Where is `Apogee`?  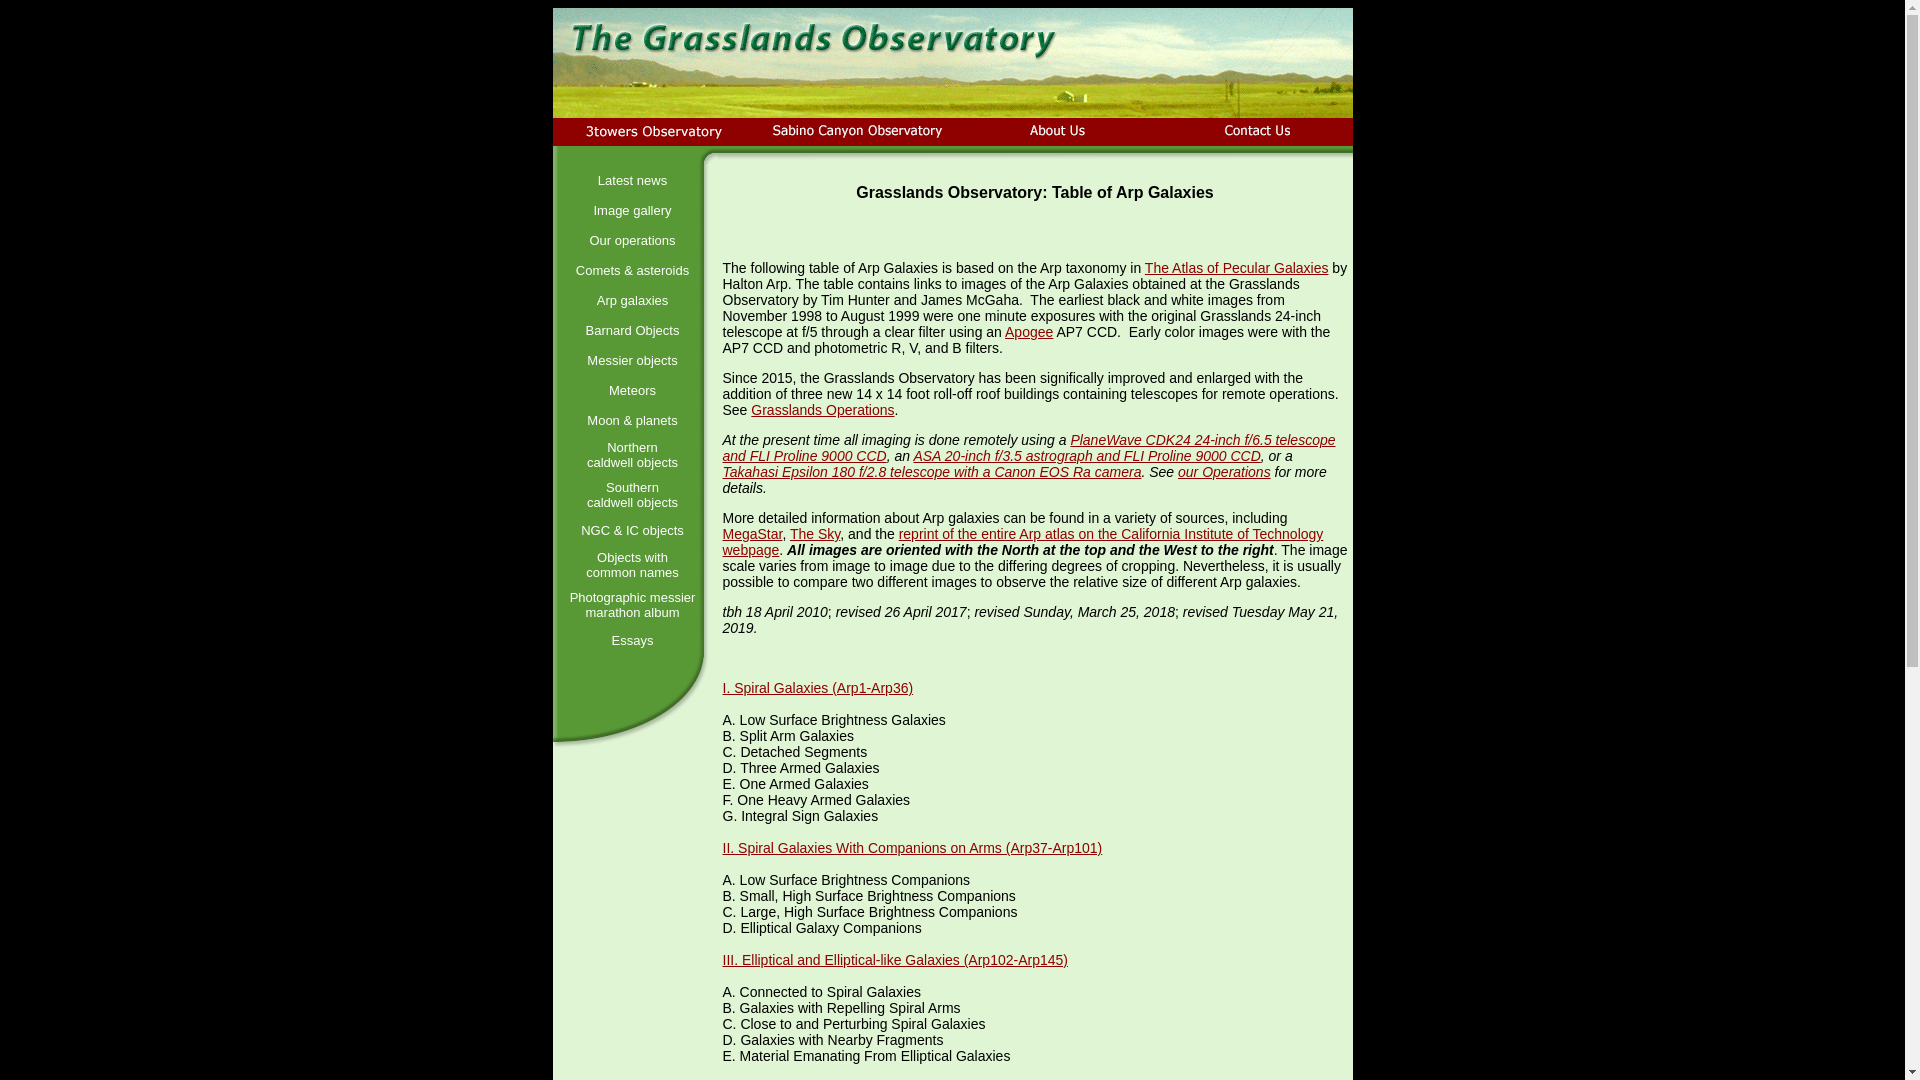
Apogee is located at coordinates (1029, 332).